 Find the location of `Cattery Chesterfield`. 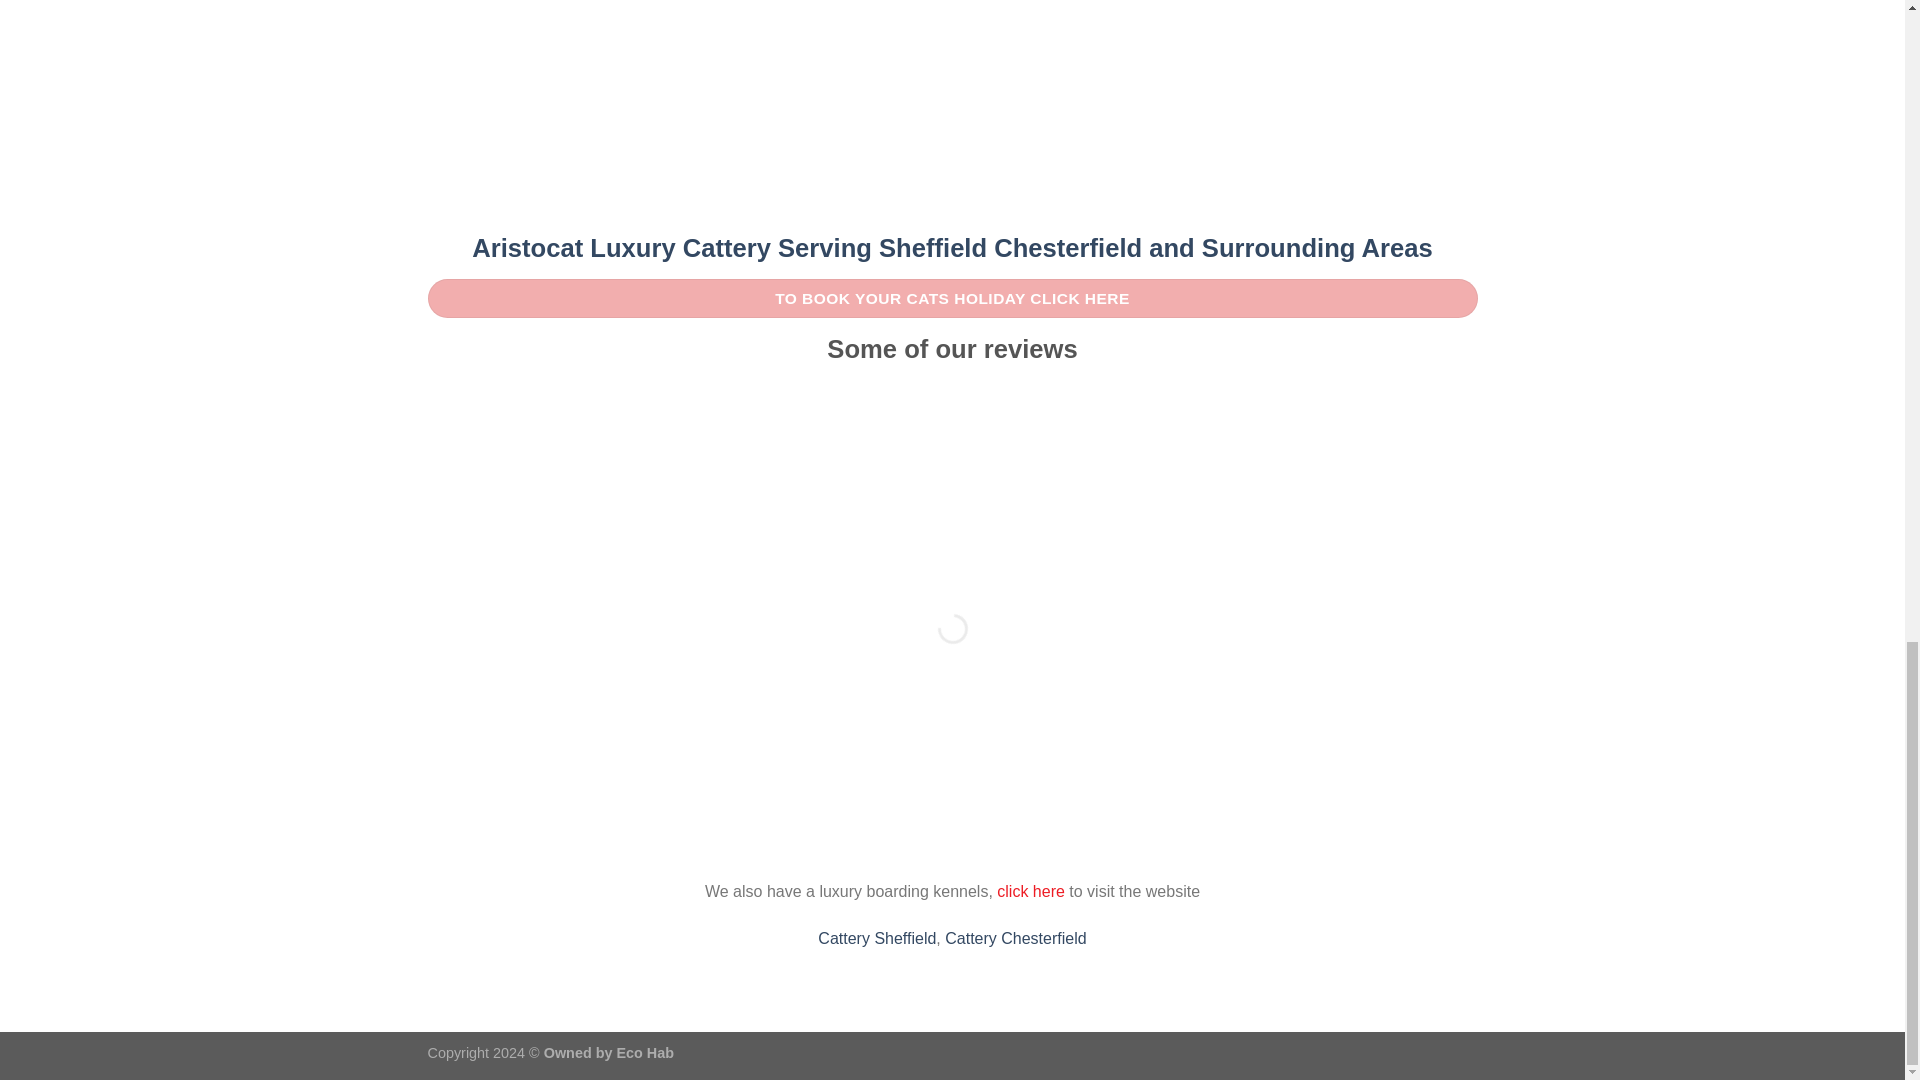

Cattery Chesterfield is located at coordinates (1015, 938).